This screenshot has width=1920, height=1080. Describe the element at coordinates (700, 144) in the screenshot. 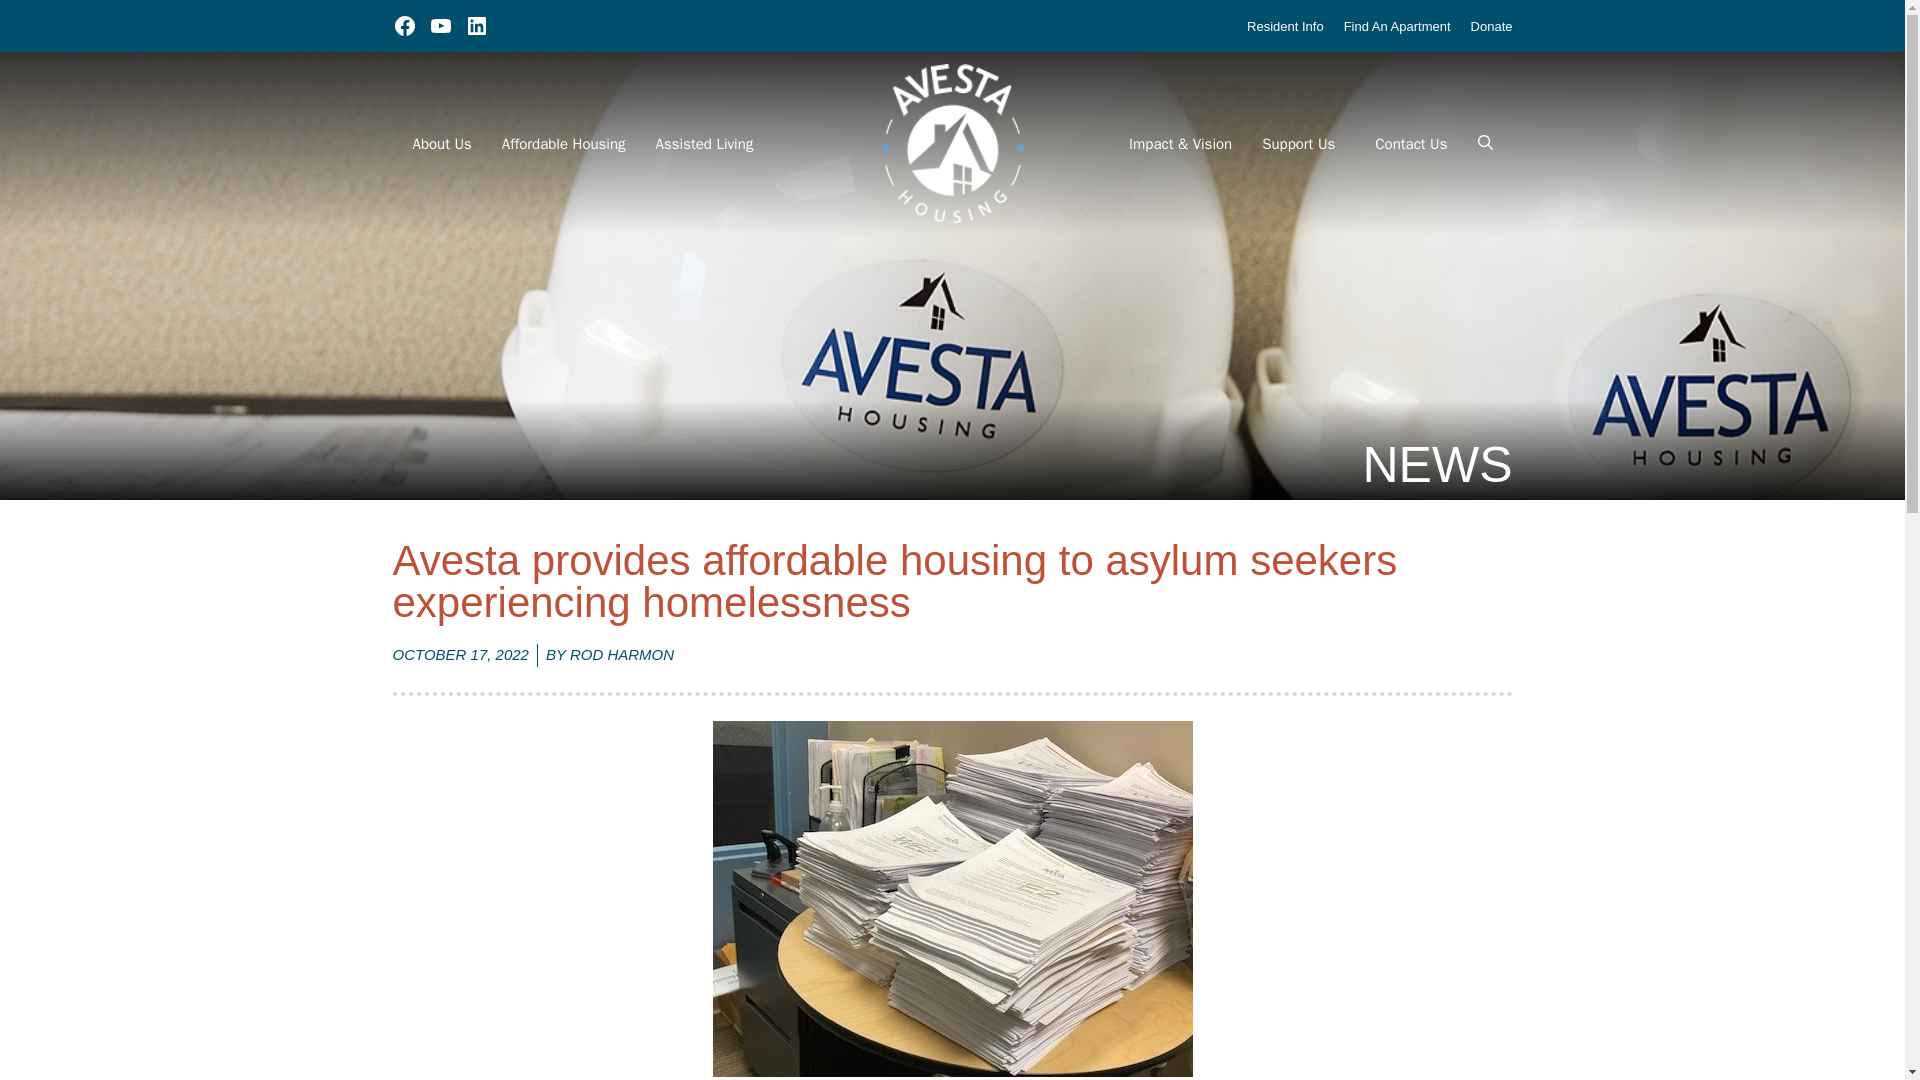

I see `Assisted Living` at that location.